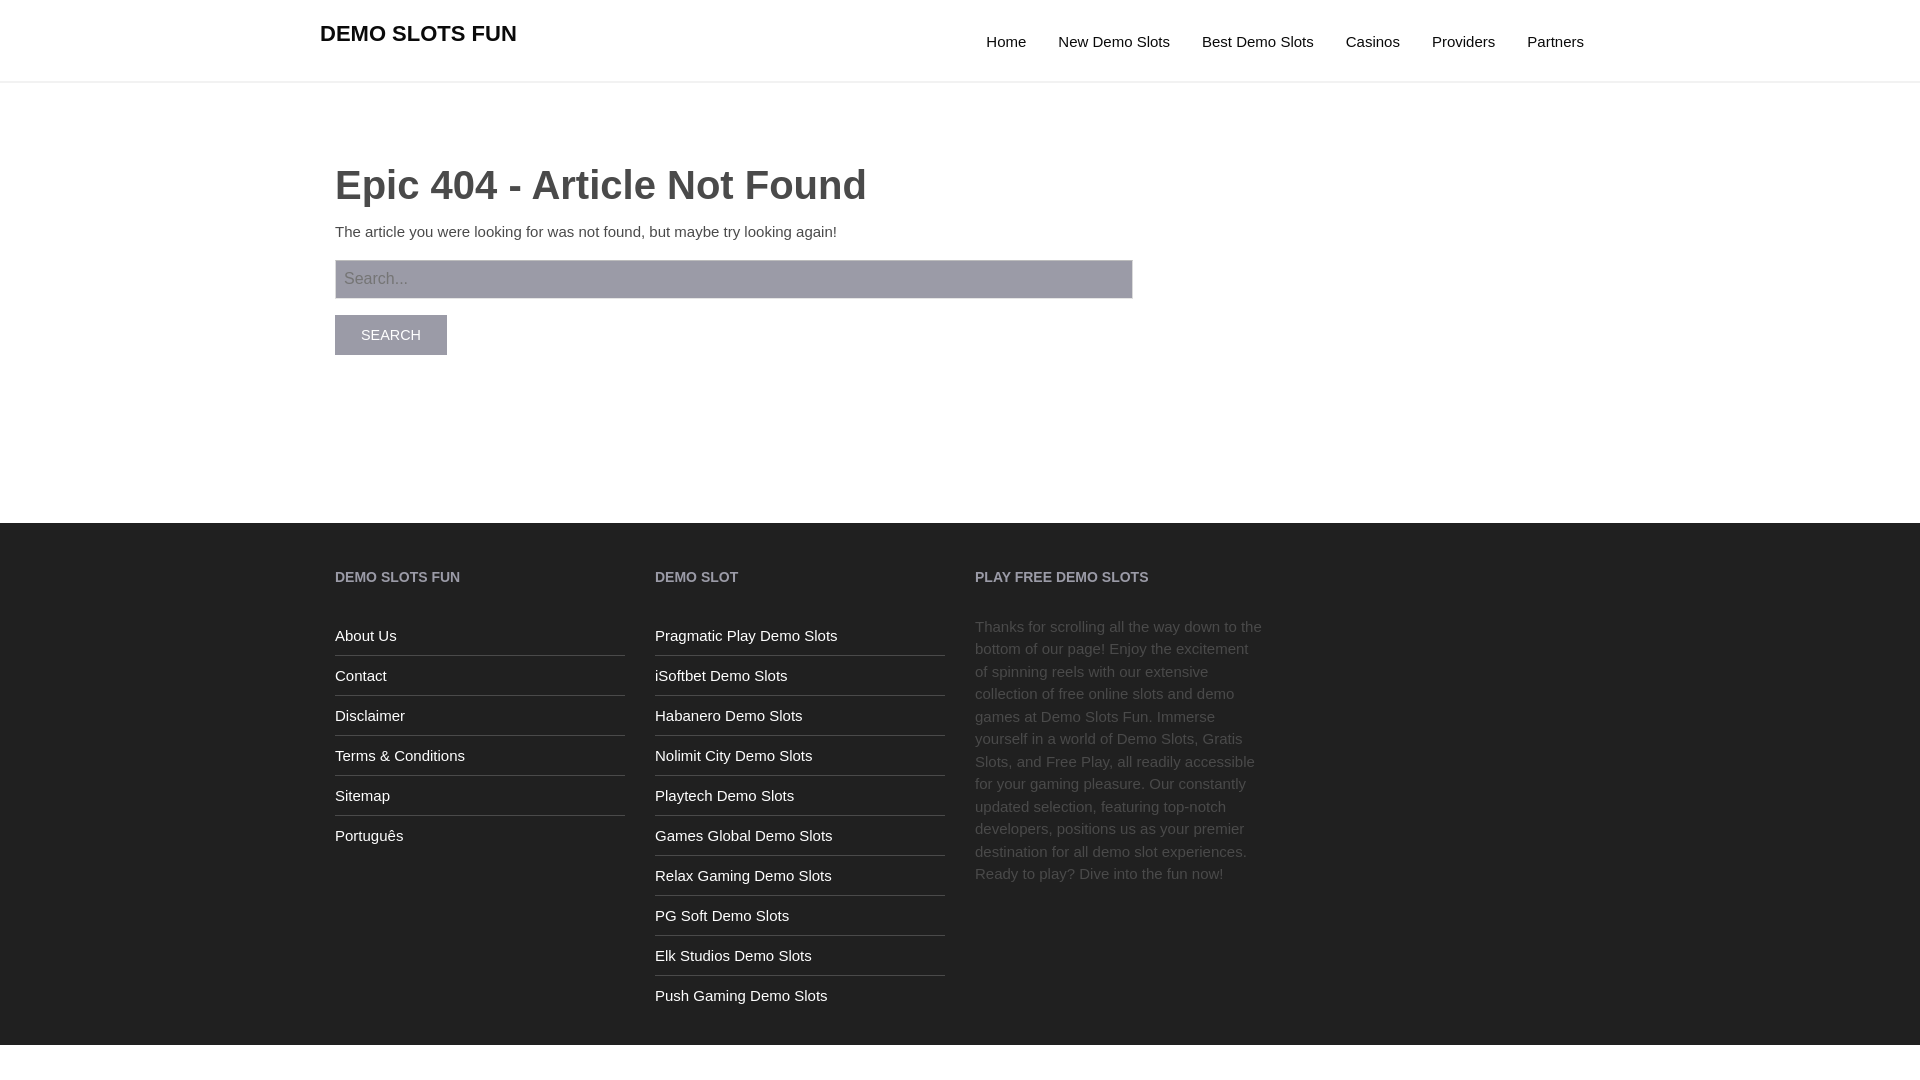  Describe the element at coordinates (1114, 42) in the screenshot. I see `New Demo Slots` at that location.